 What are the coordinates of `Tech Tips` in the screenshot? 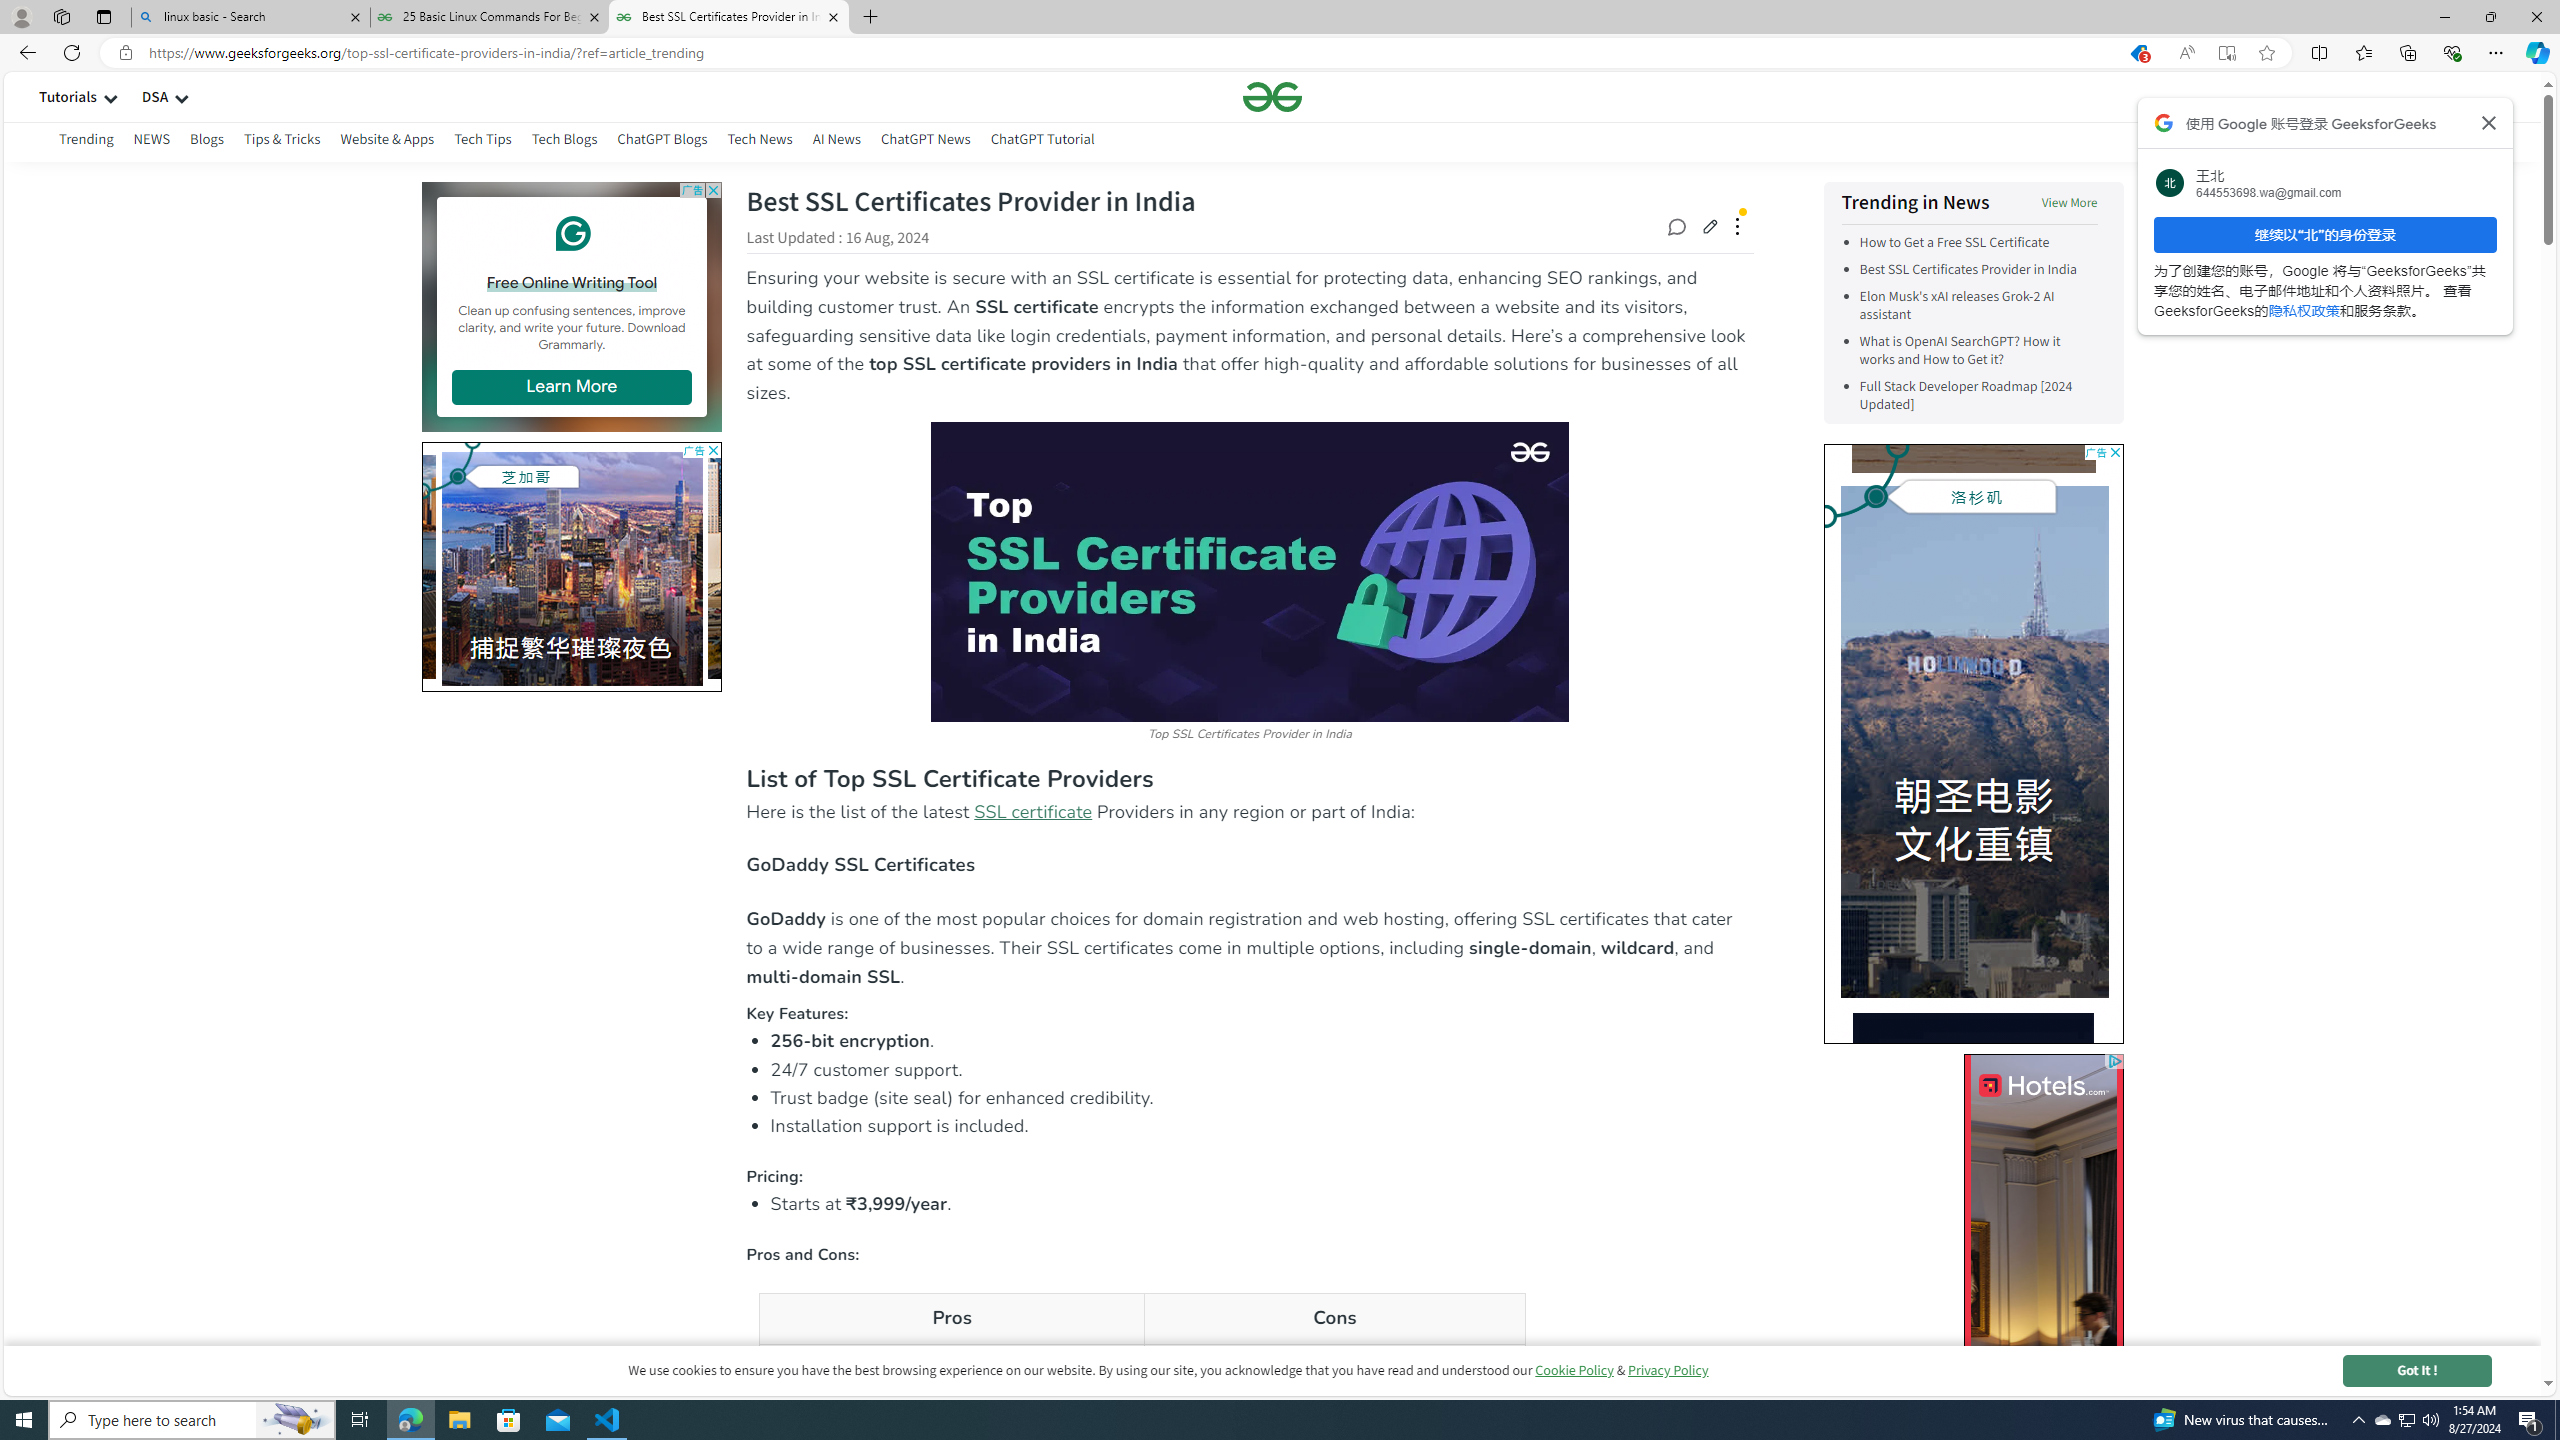 It's located at (482, 139).